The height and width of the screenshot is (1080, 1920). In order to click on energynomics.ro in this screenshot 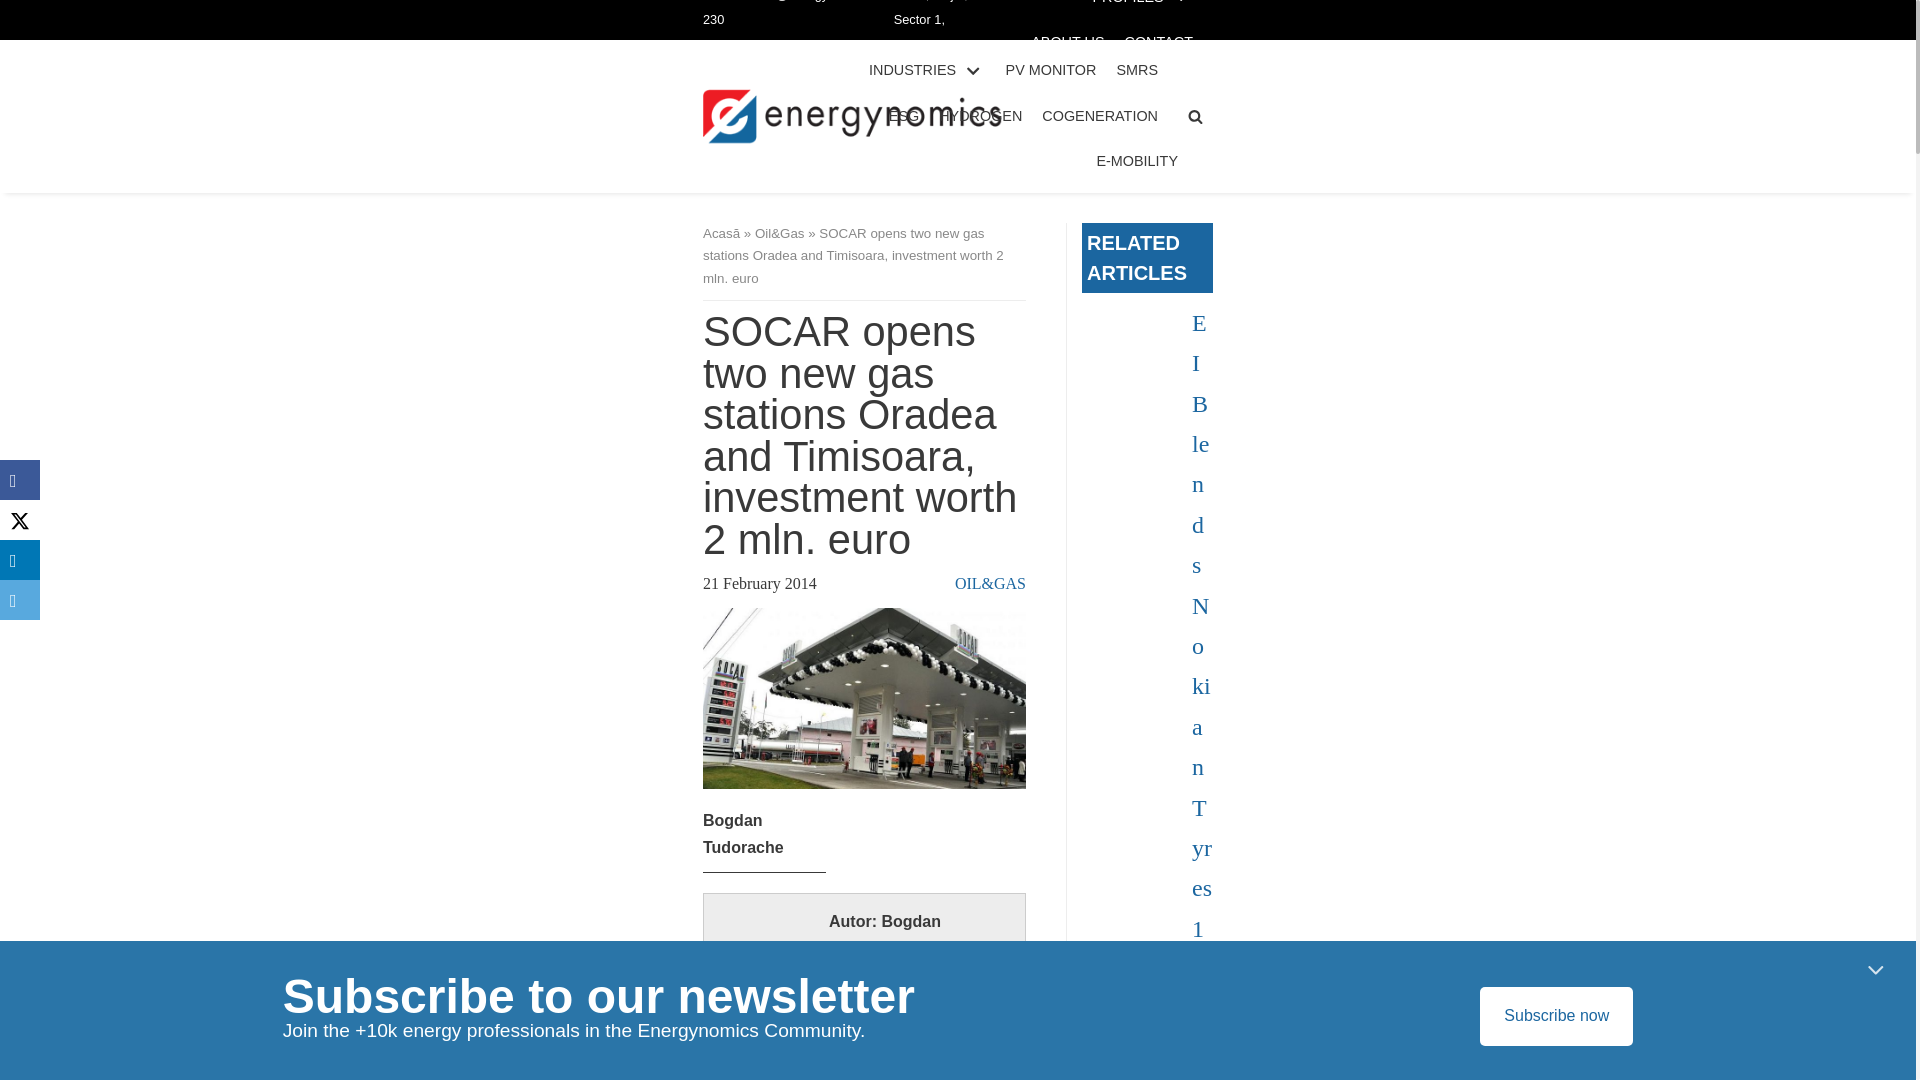, I will do `click(852, 116)`.